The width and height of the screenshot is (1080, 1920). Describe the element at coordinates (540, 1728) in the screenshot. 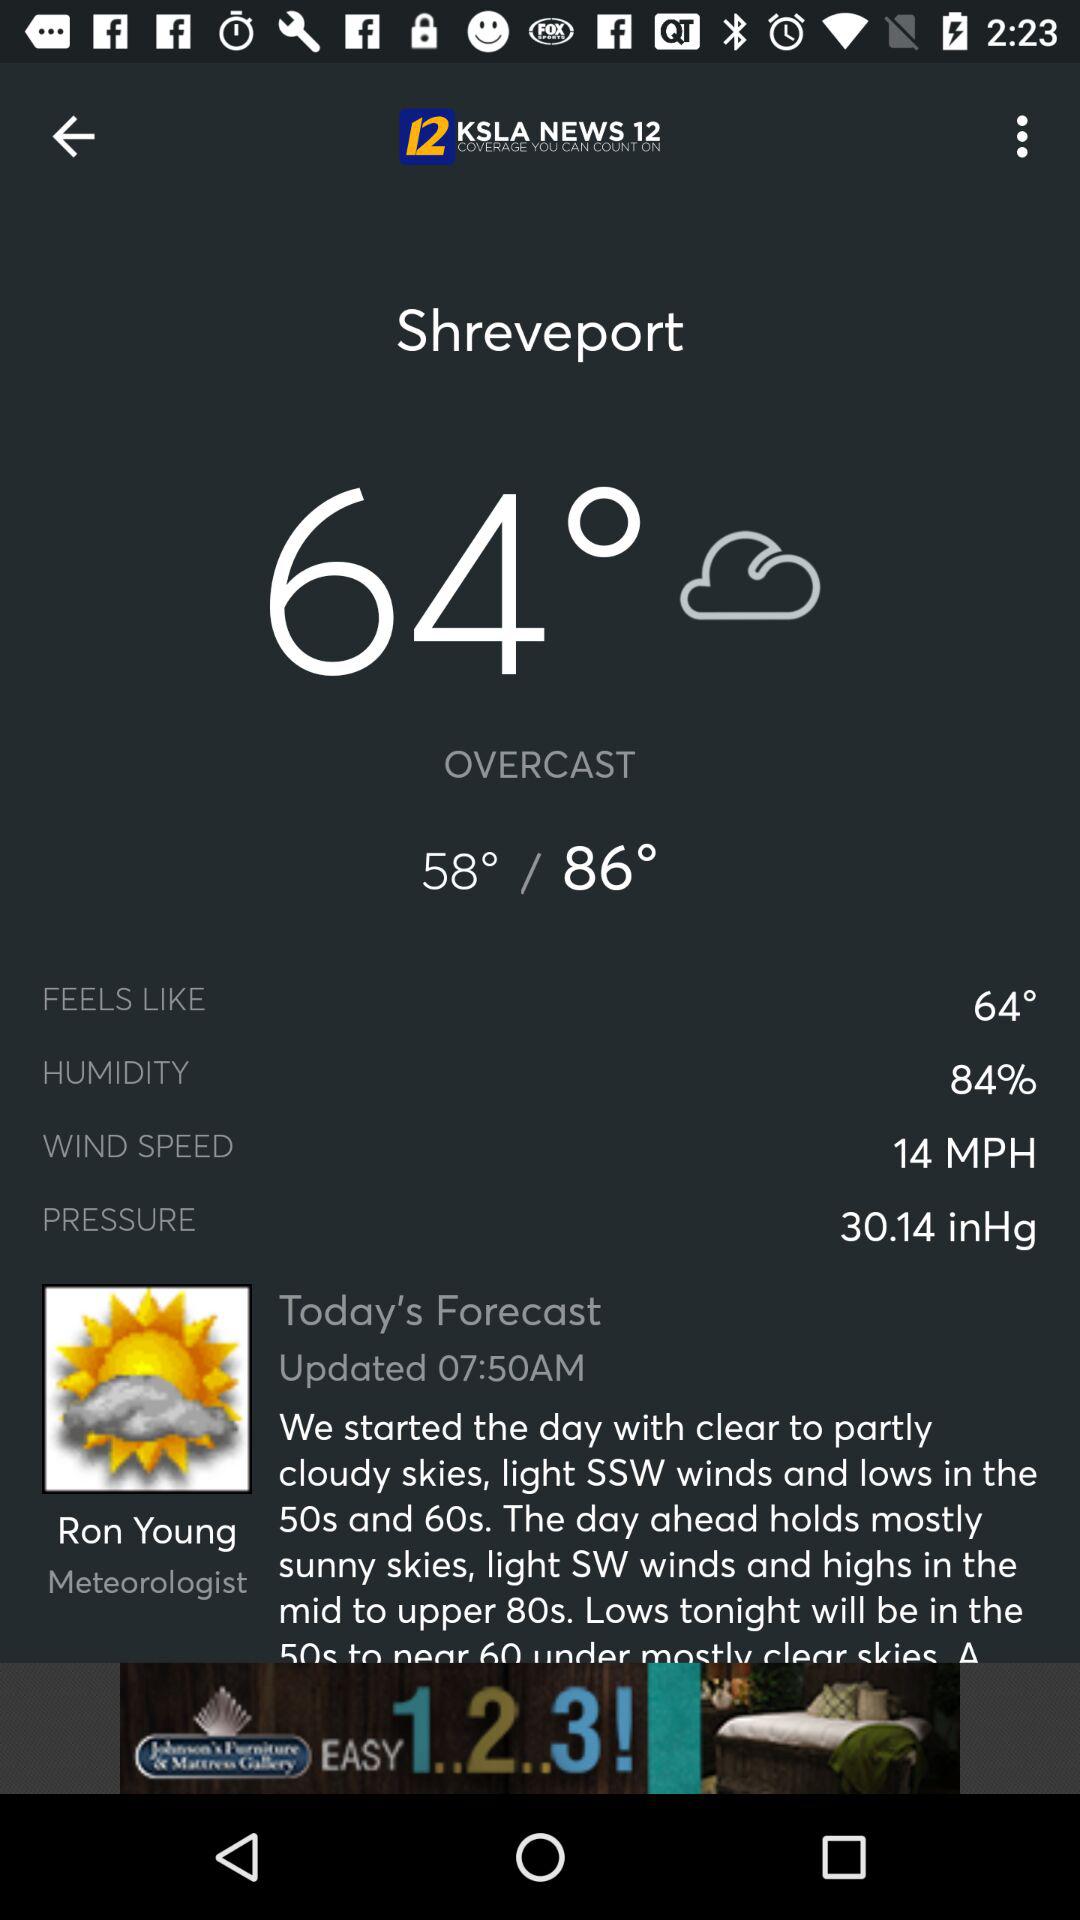

I see `go to advertisement page` at that location.